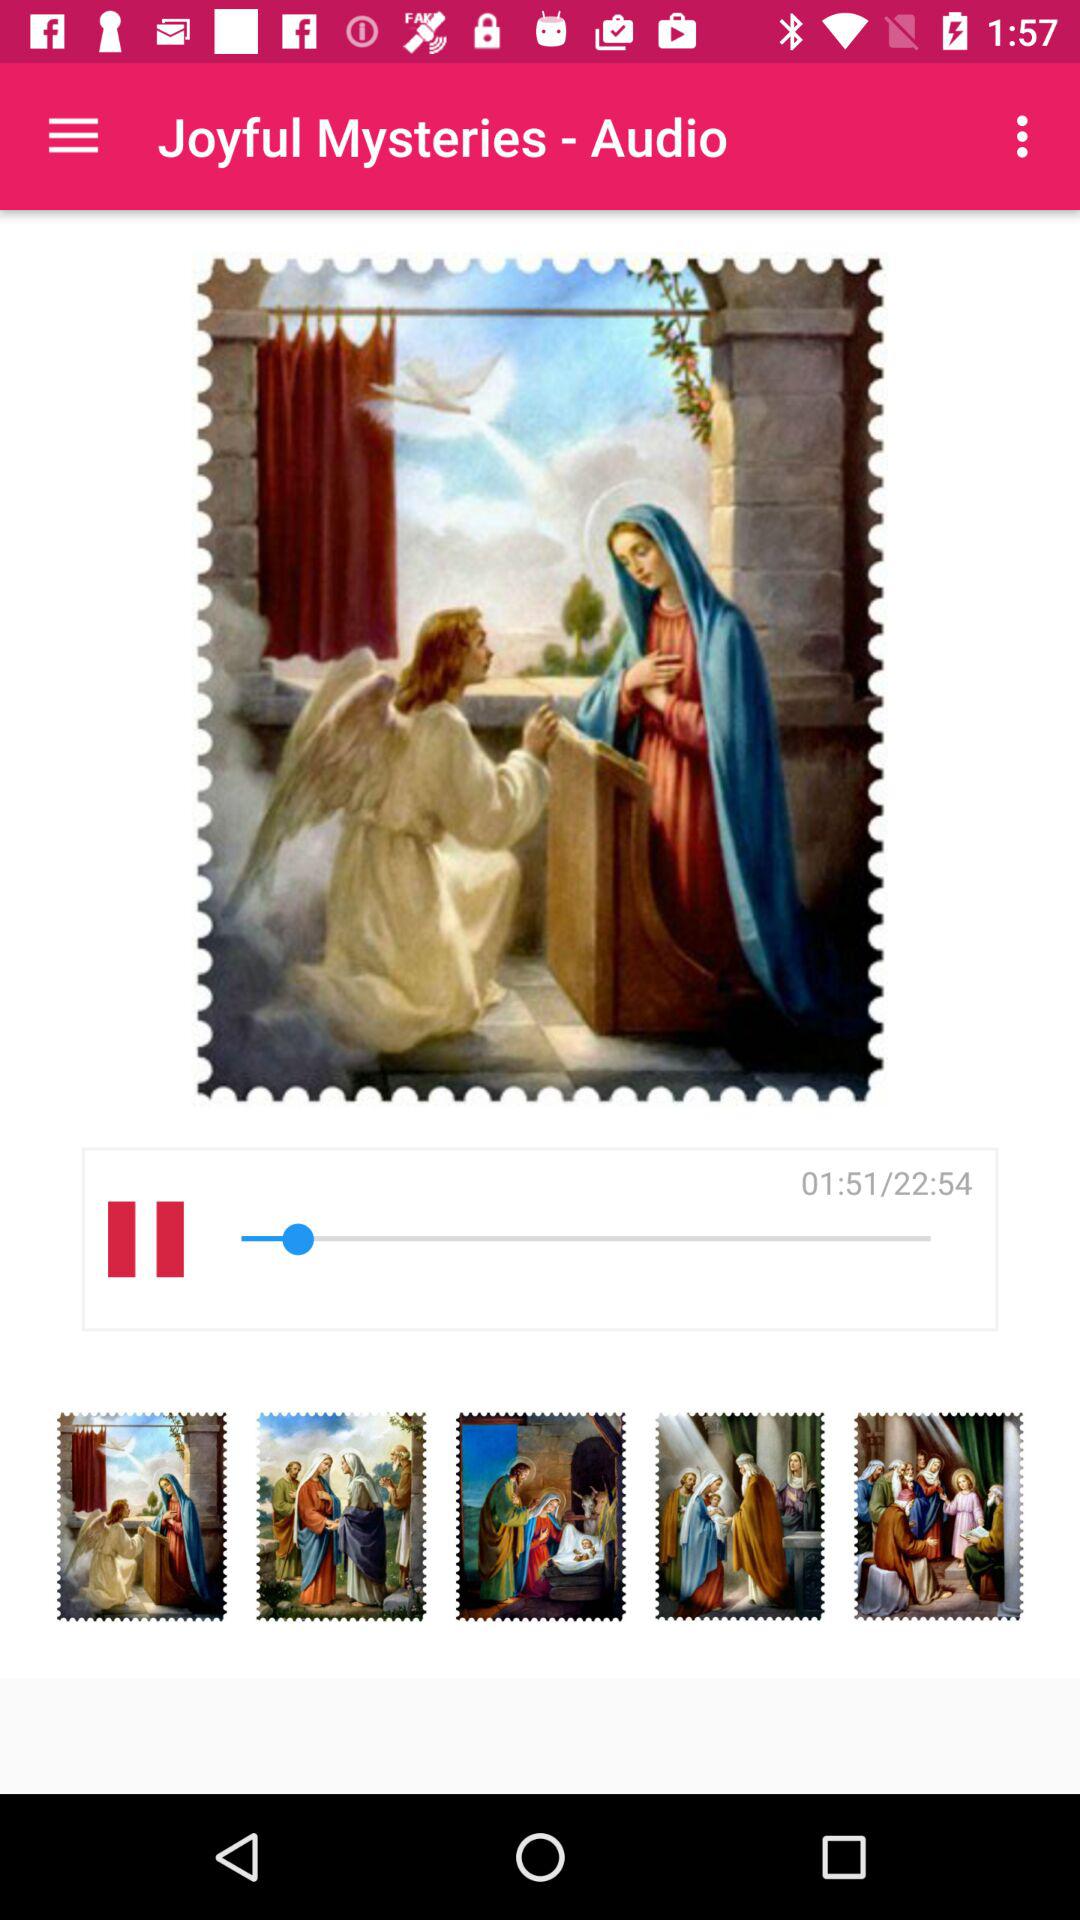  What do you see at coordinates (886, 1182) in the screenshot?
I see `click the 01 52 22 icon` at bounding box center [886, 1182].